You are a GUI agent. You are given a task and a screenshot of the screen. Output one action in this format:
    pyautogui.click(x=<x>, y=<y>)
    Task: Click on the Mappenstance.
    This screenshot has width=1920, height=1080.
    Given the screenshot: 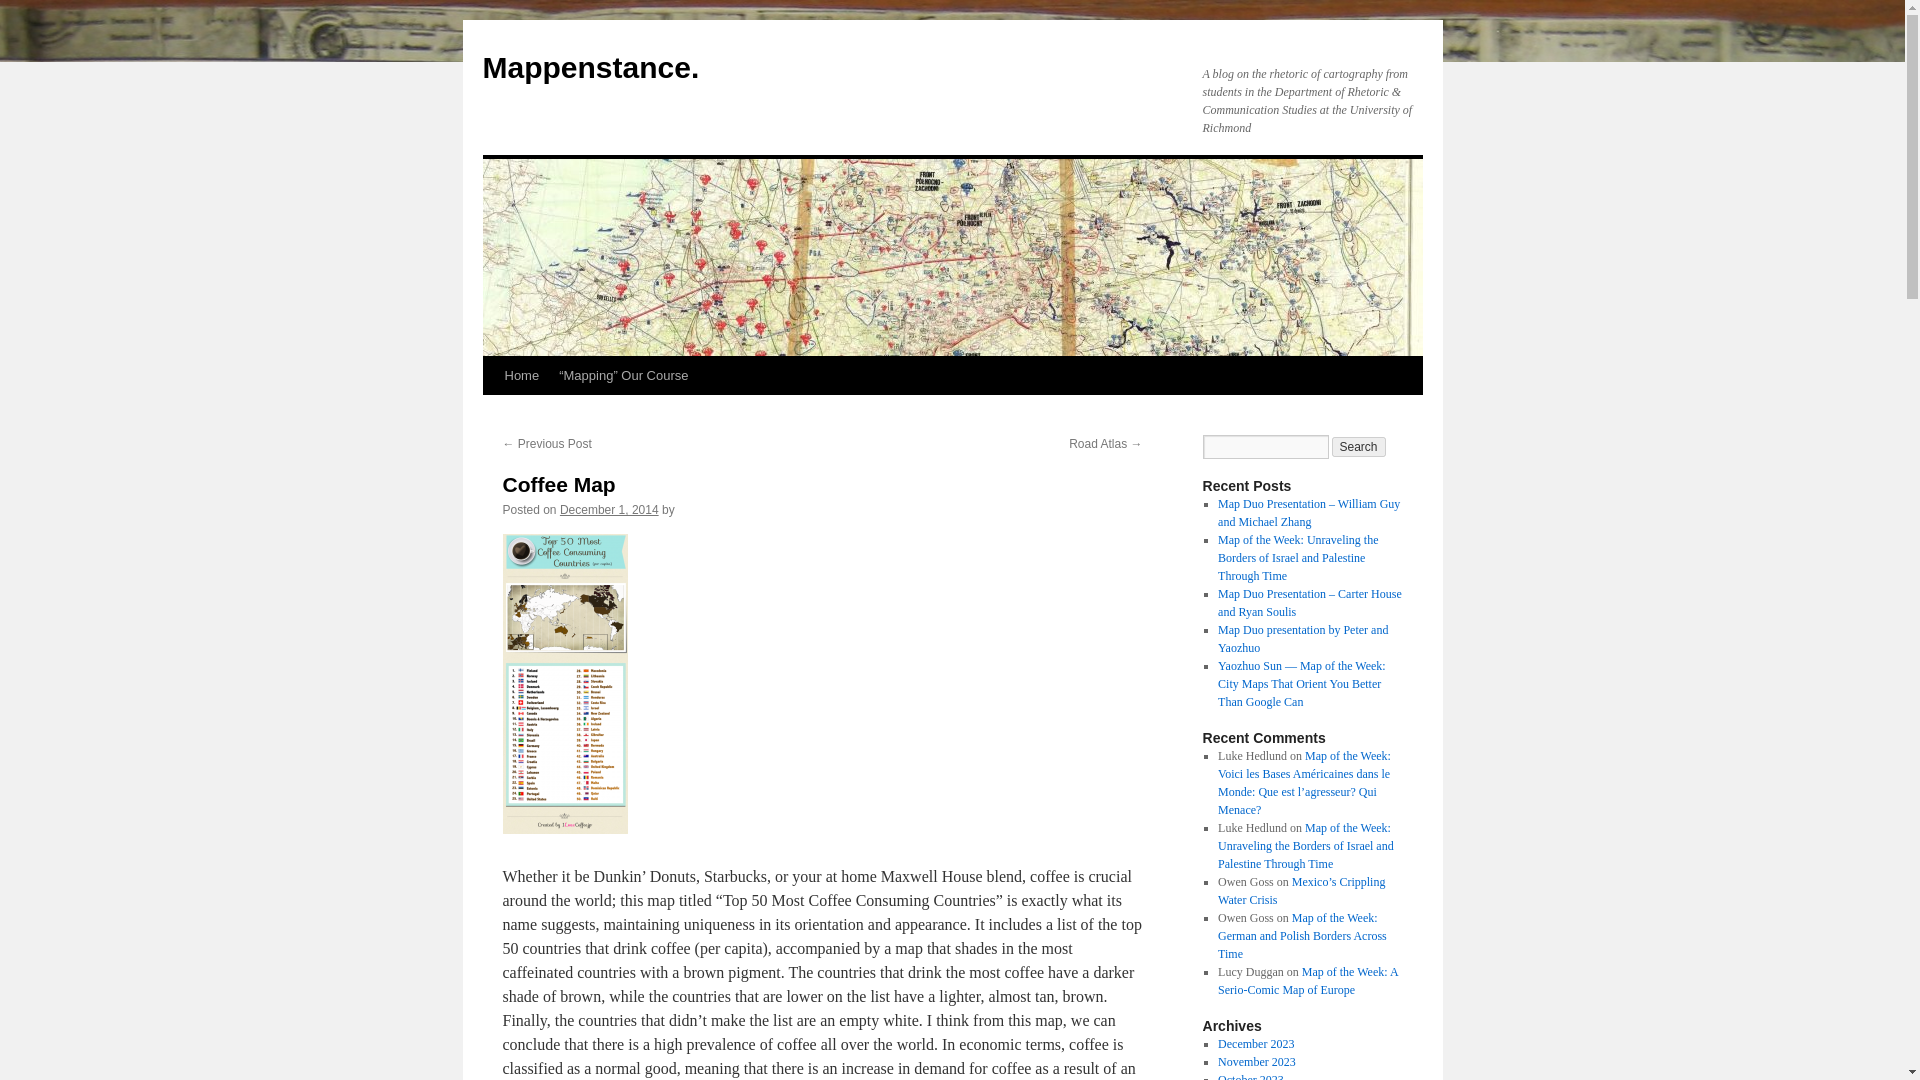 What is the action you would take?
    pyautogui.click(x=590, y=67)
    